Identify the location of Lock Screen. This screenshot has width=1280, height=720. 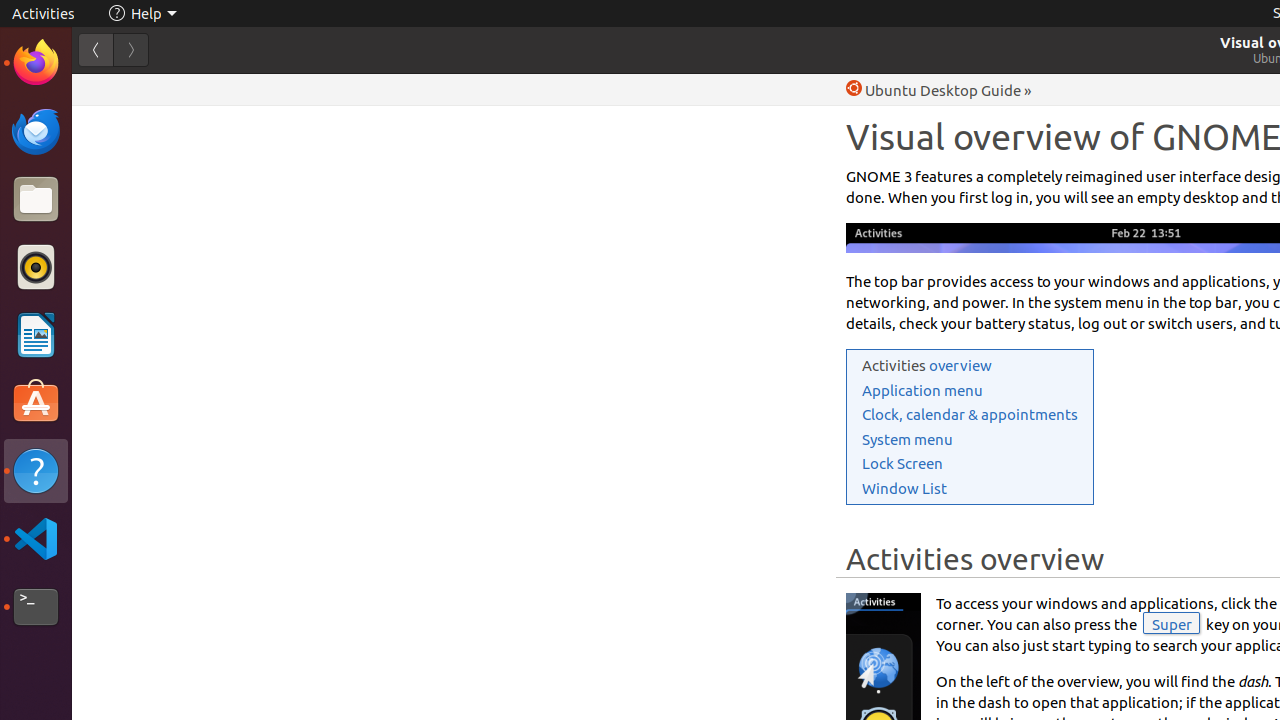
(902, 464).